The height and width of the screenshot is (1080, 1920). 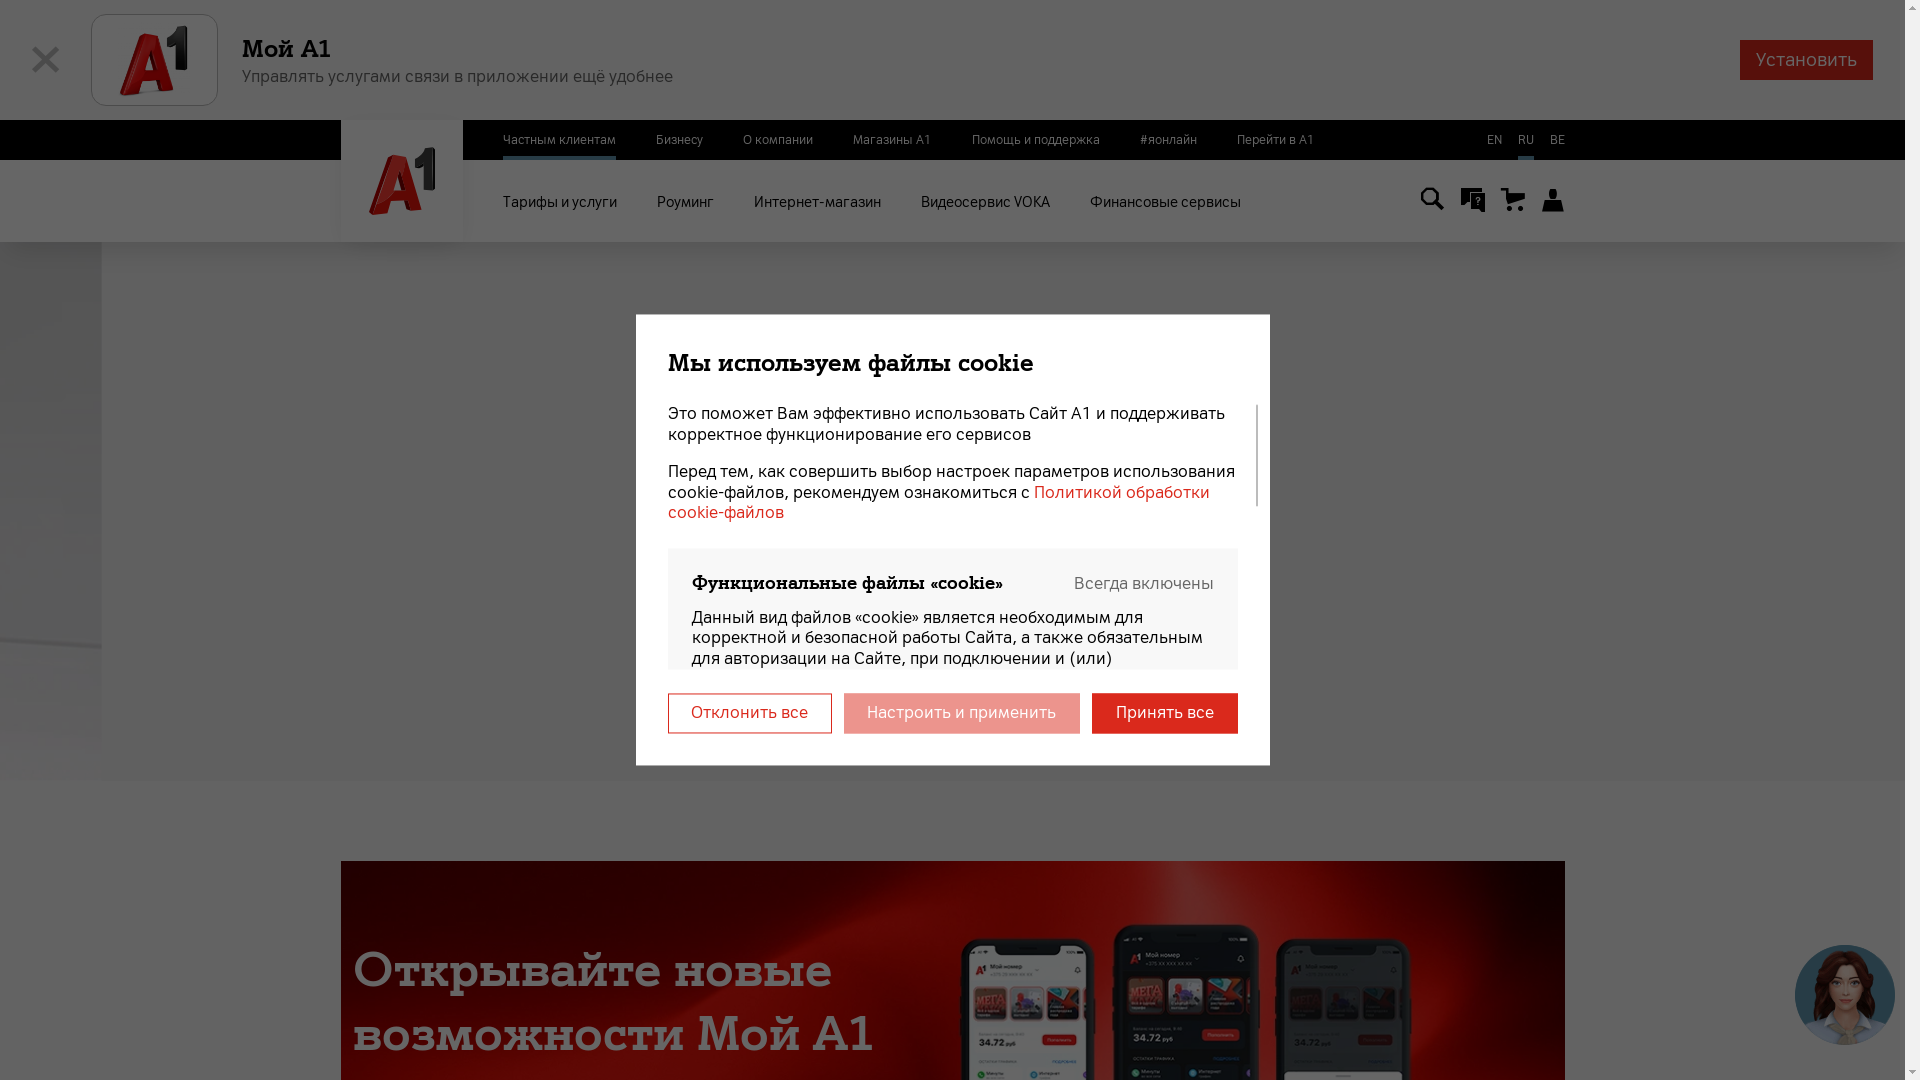 I want to click on BE, so click(x=1558, y=140).